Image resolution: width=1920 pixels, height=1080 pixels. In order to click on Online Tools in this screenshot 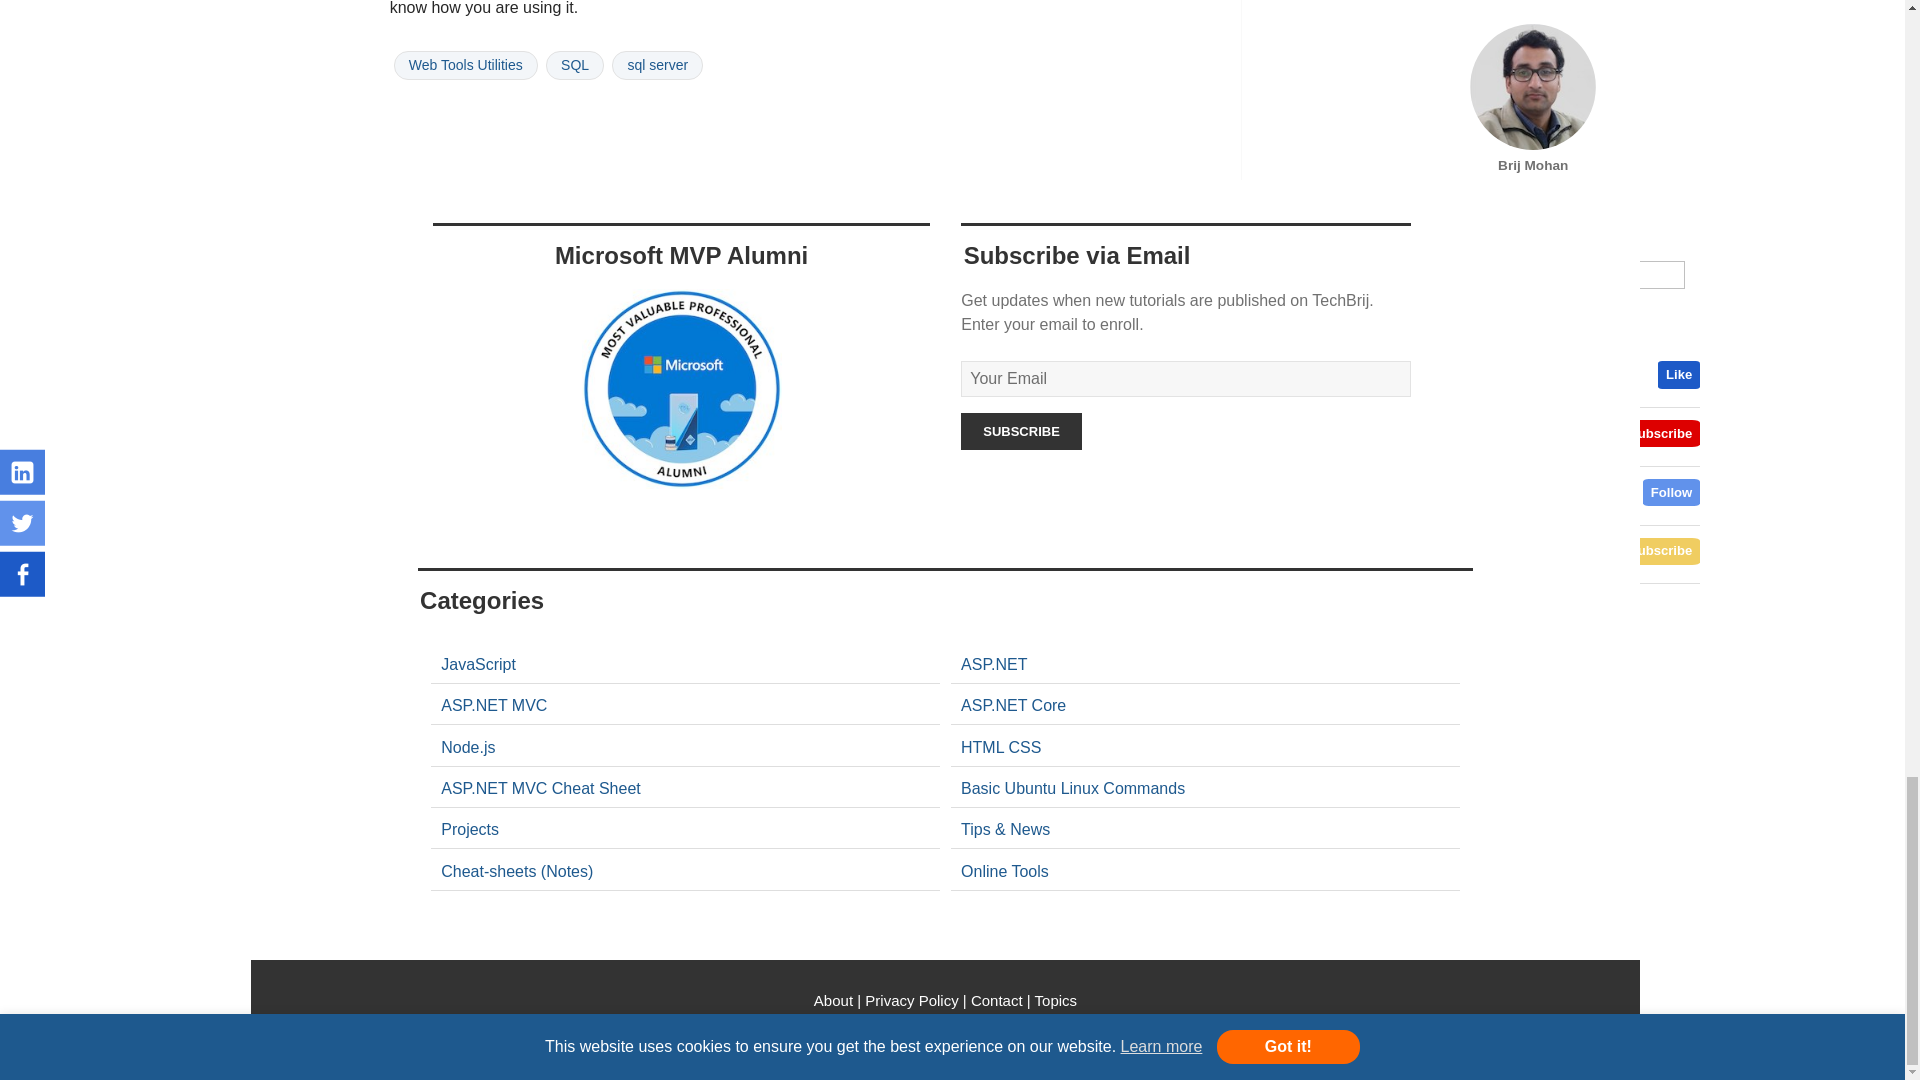, I will do `click(1004, 871)`.